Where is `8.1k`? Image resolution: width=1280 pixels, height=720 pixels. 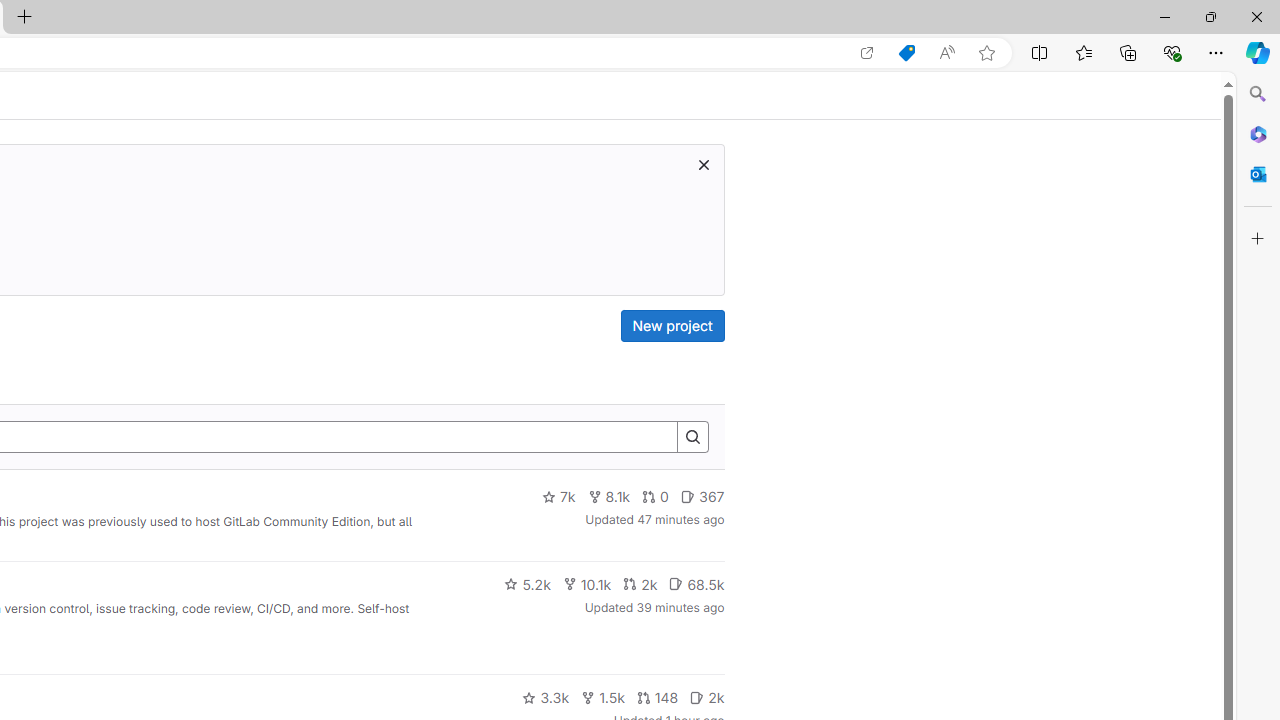
8.1k is located at coordinates (609, 497).